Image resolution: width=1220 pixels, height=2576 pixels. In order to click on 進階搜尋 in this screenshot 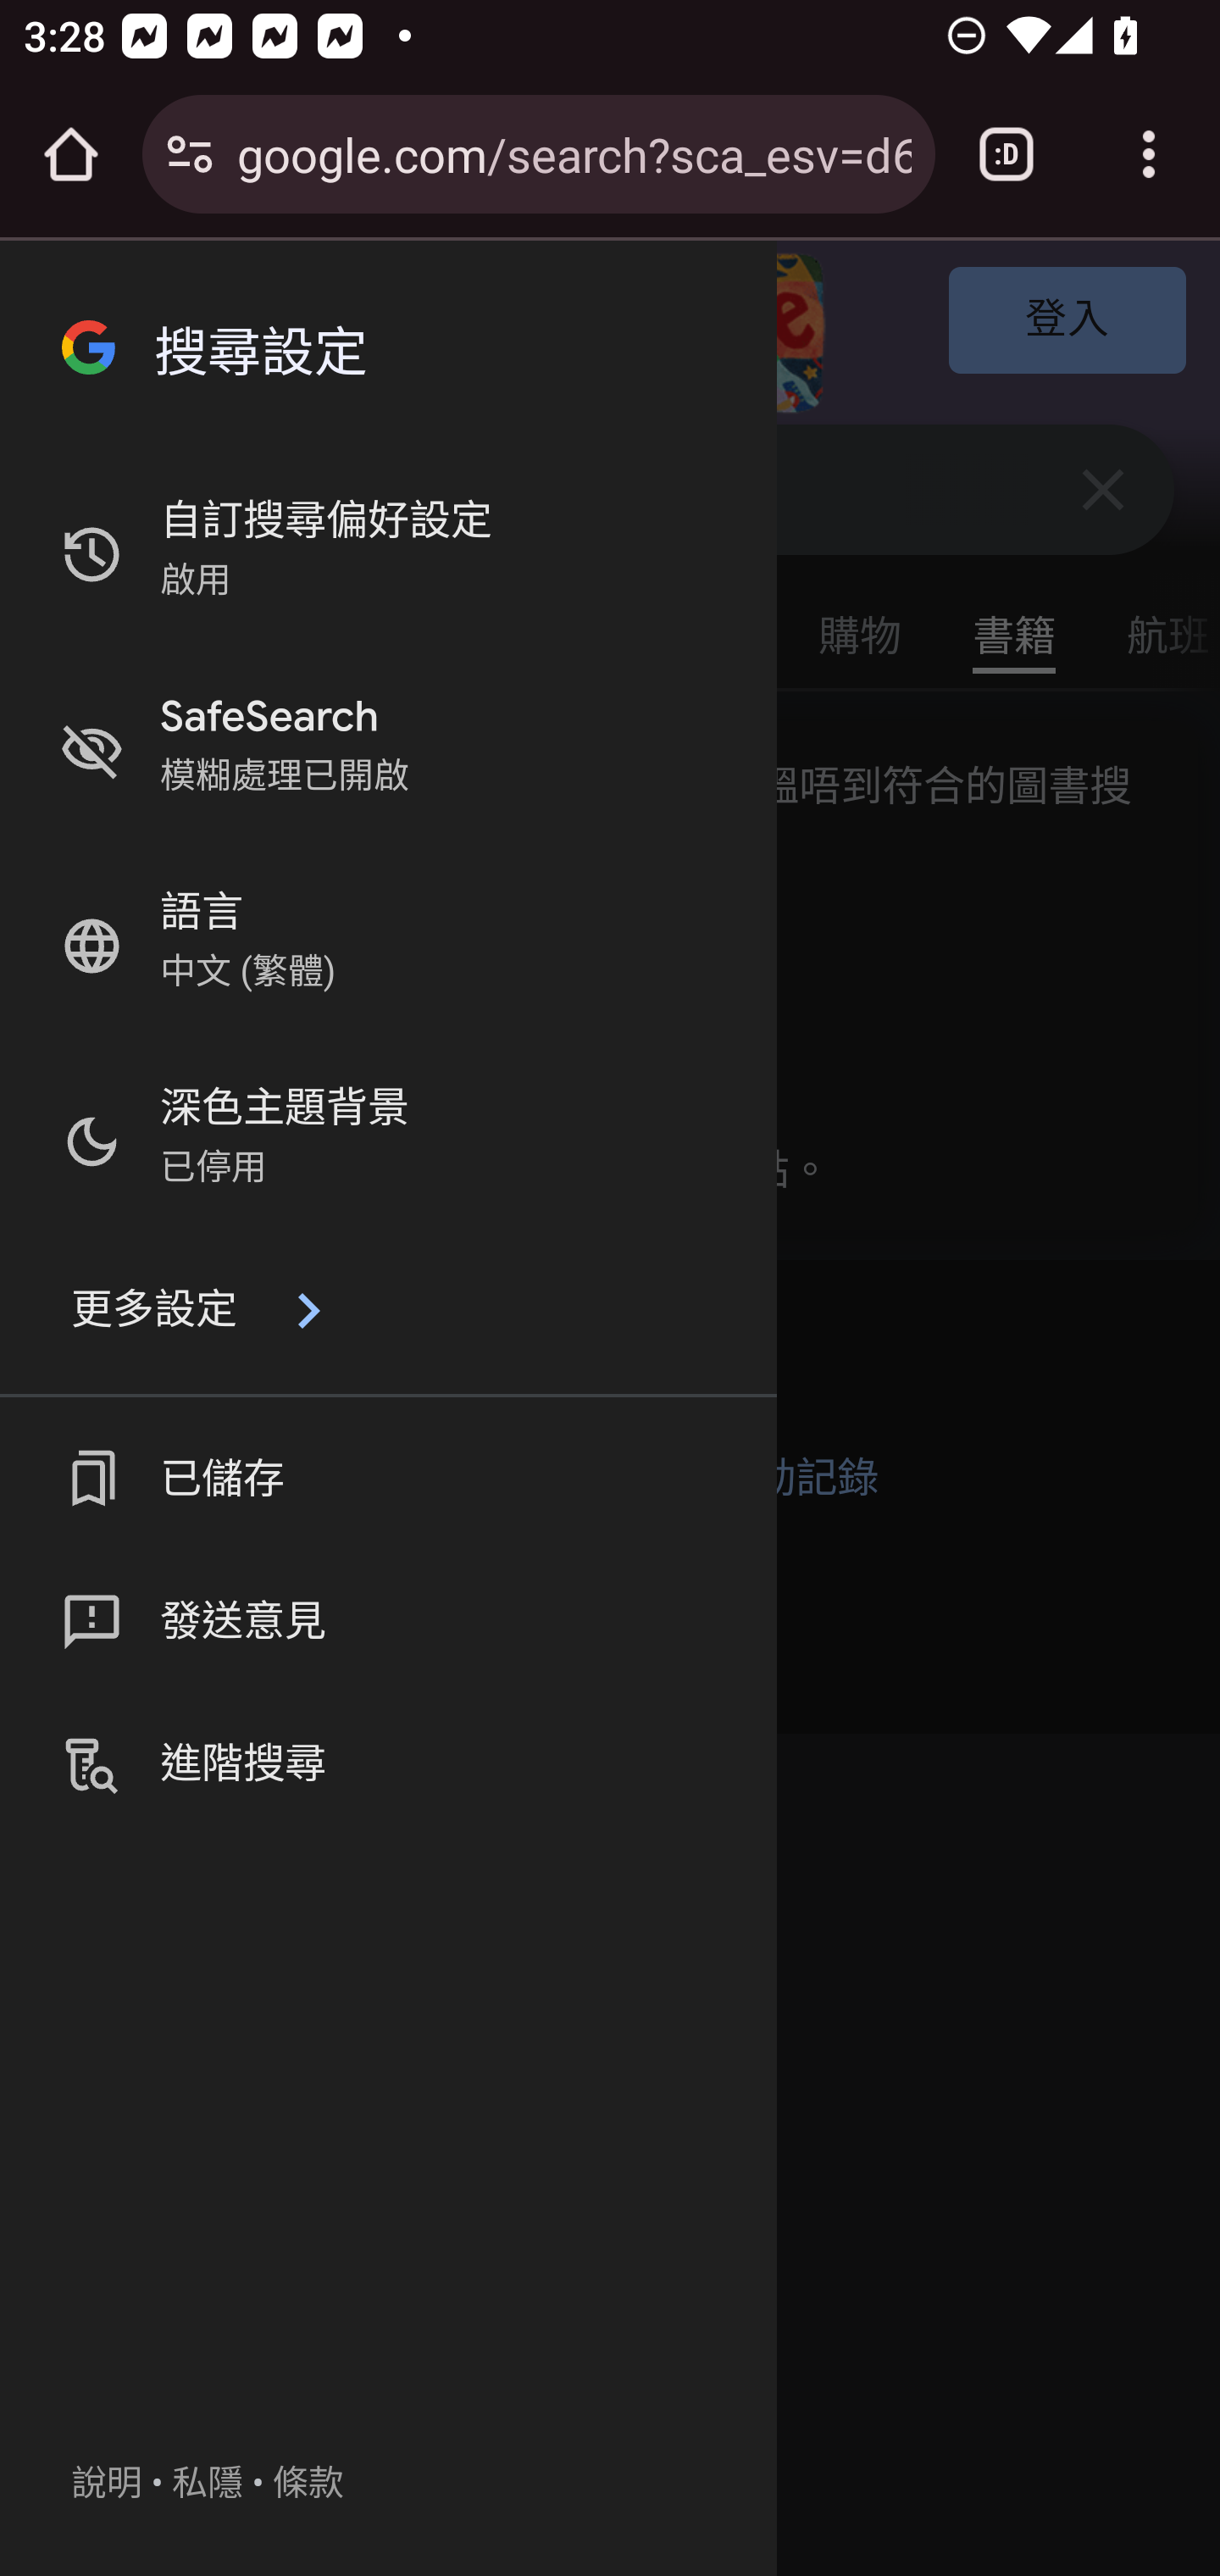, I will do `click(388, 1764)`.